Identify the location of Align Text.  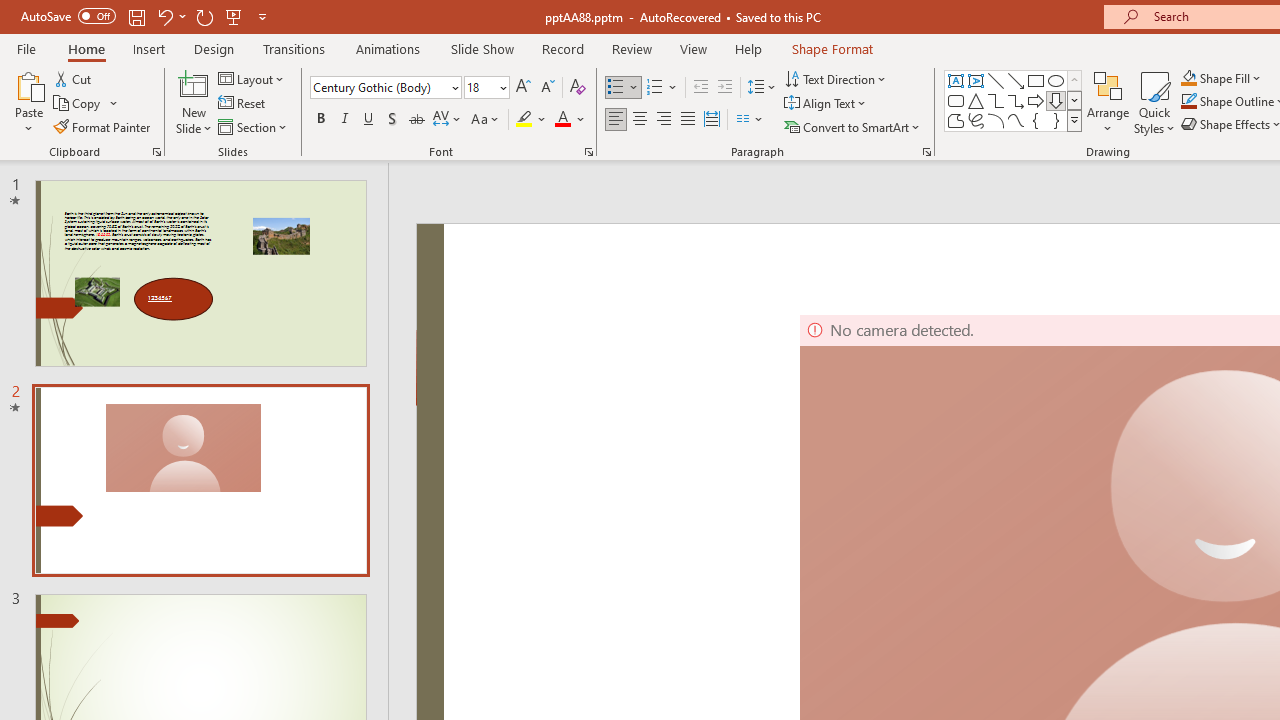
(826, 104).